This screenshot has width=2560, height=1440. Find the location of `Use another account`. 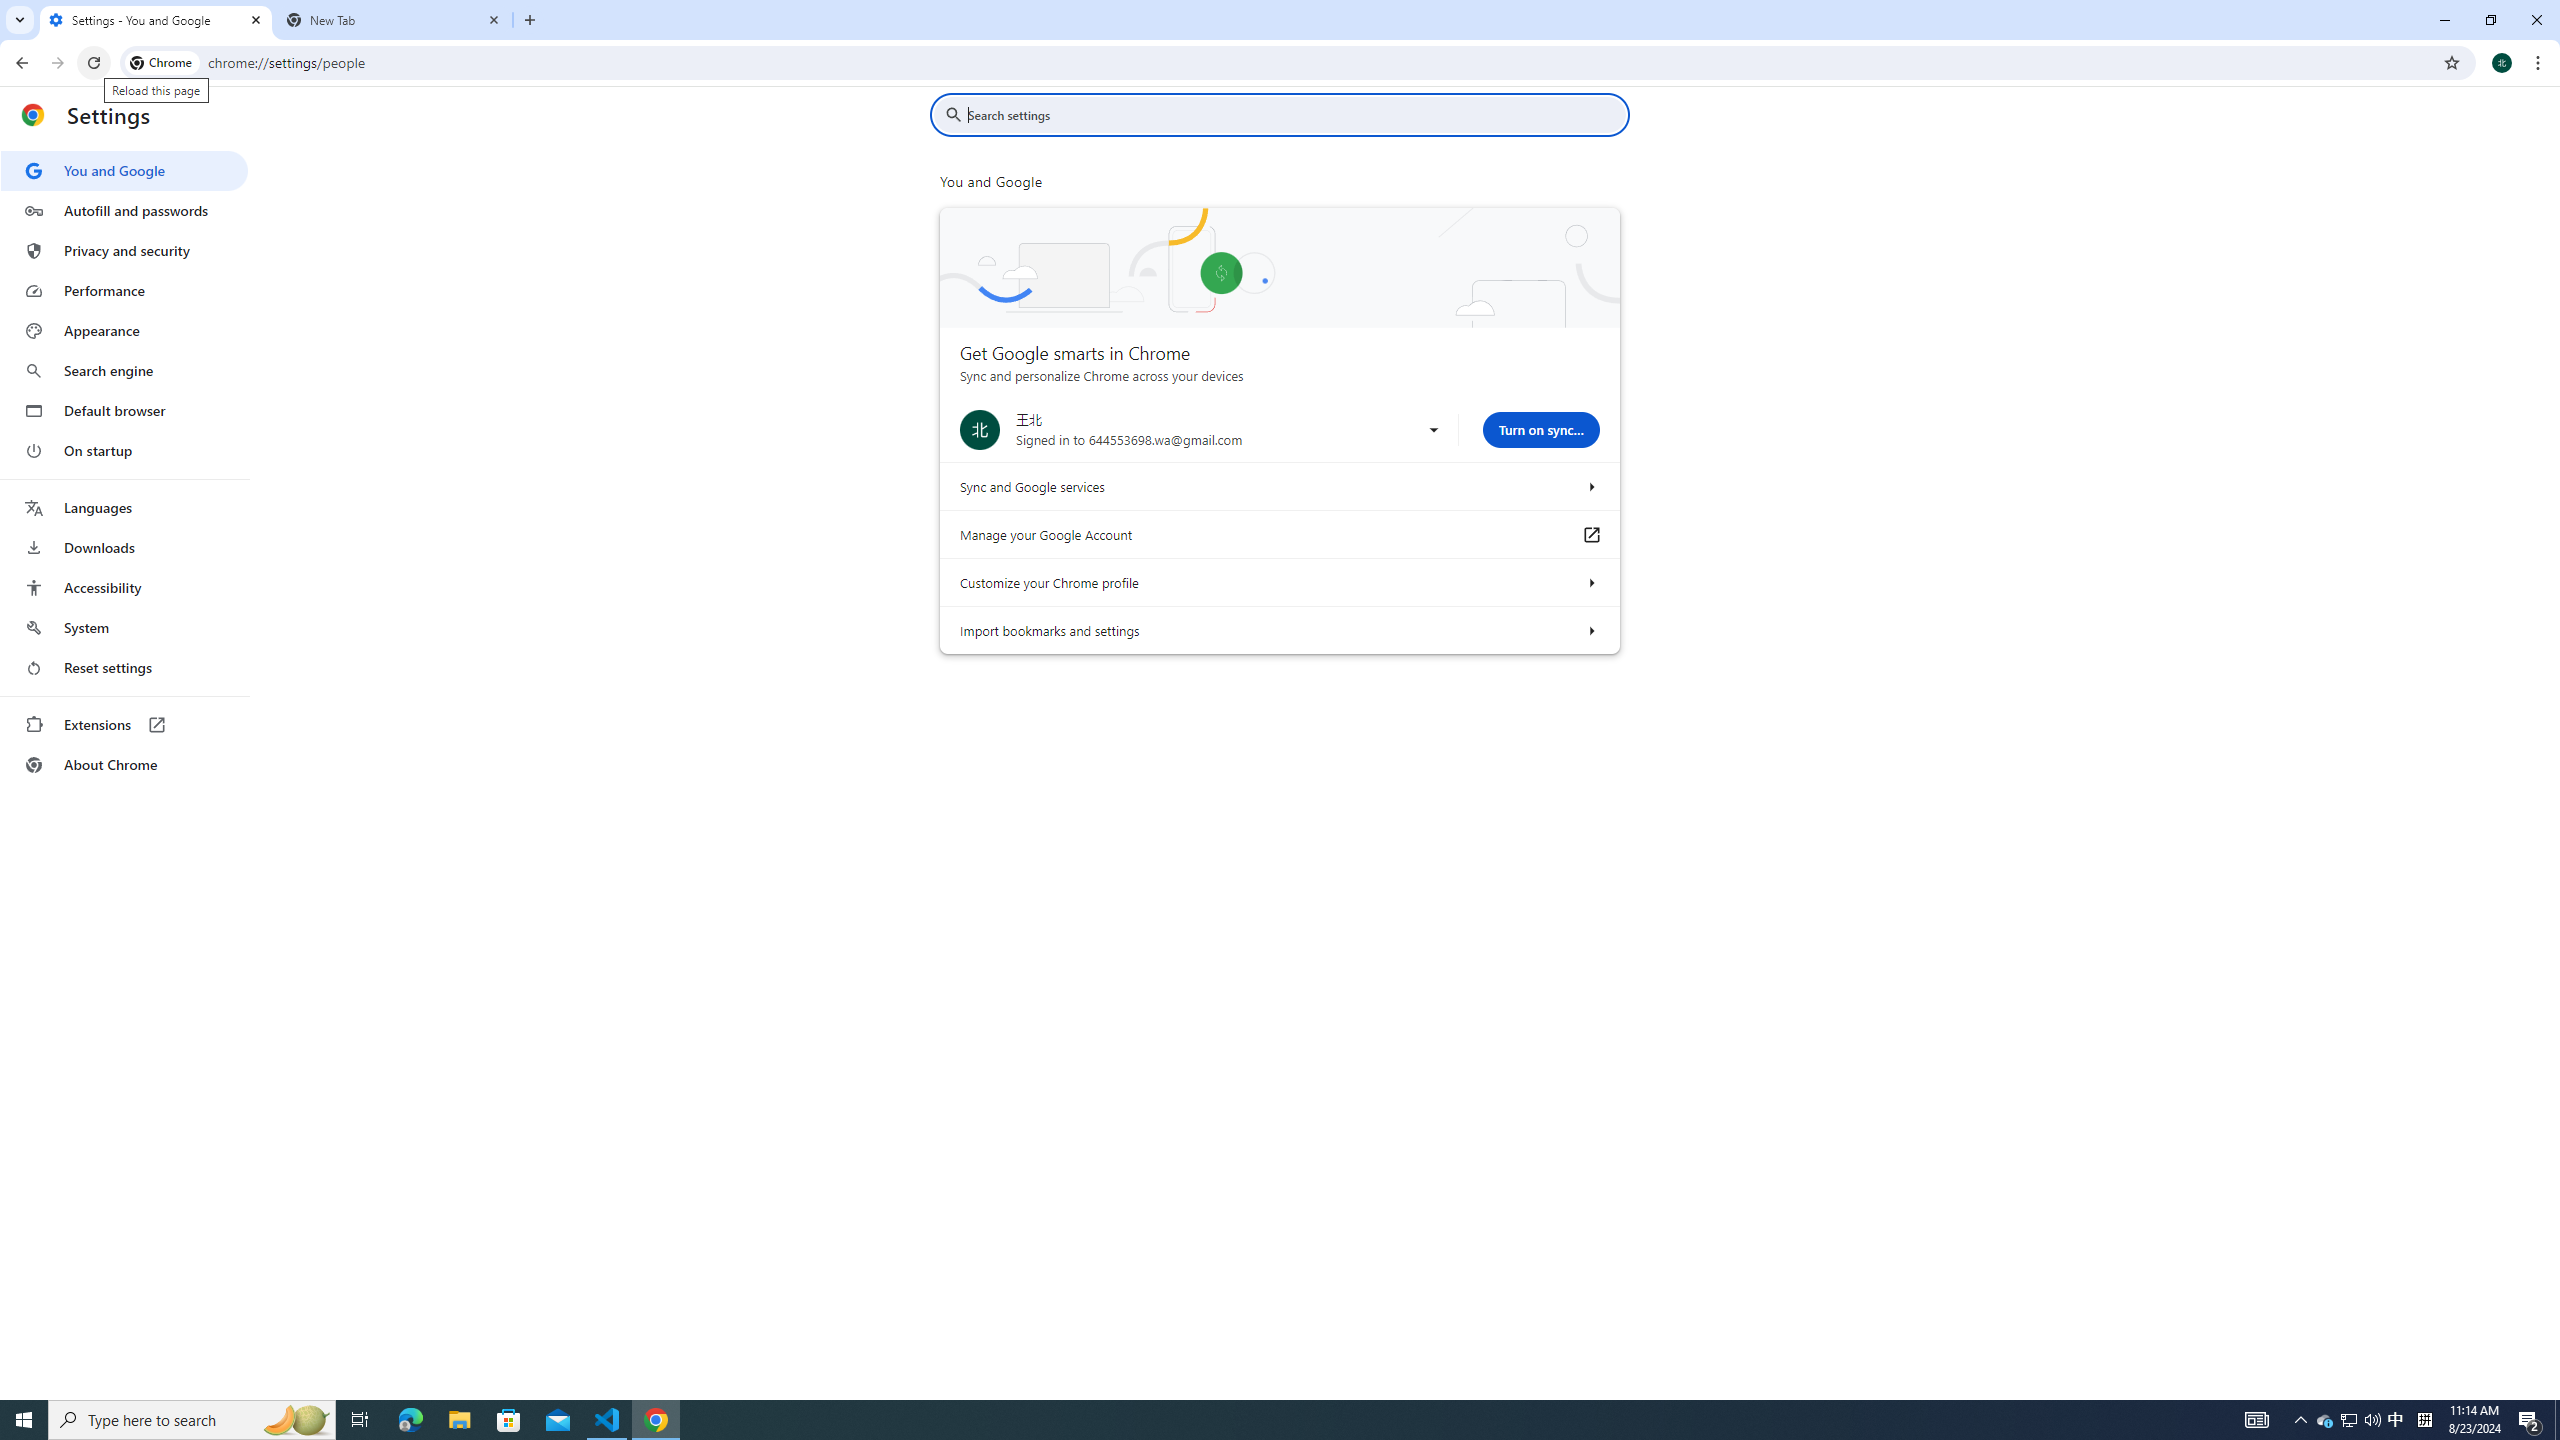

Use another account is located at coordinates (1433, 430).